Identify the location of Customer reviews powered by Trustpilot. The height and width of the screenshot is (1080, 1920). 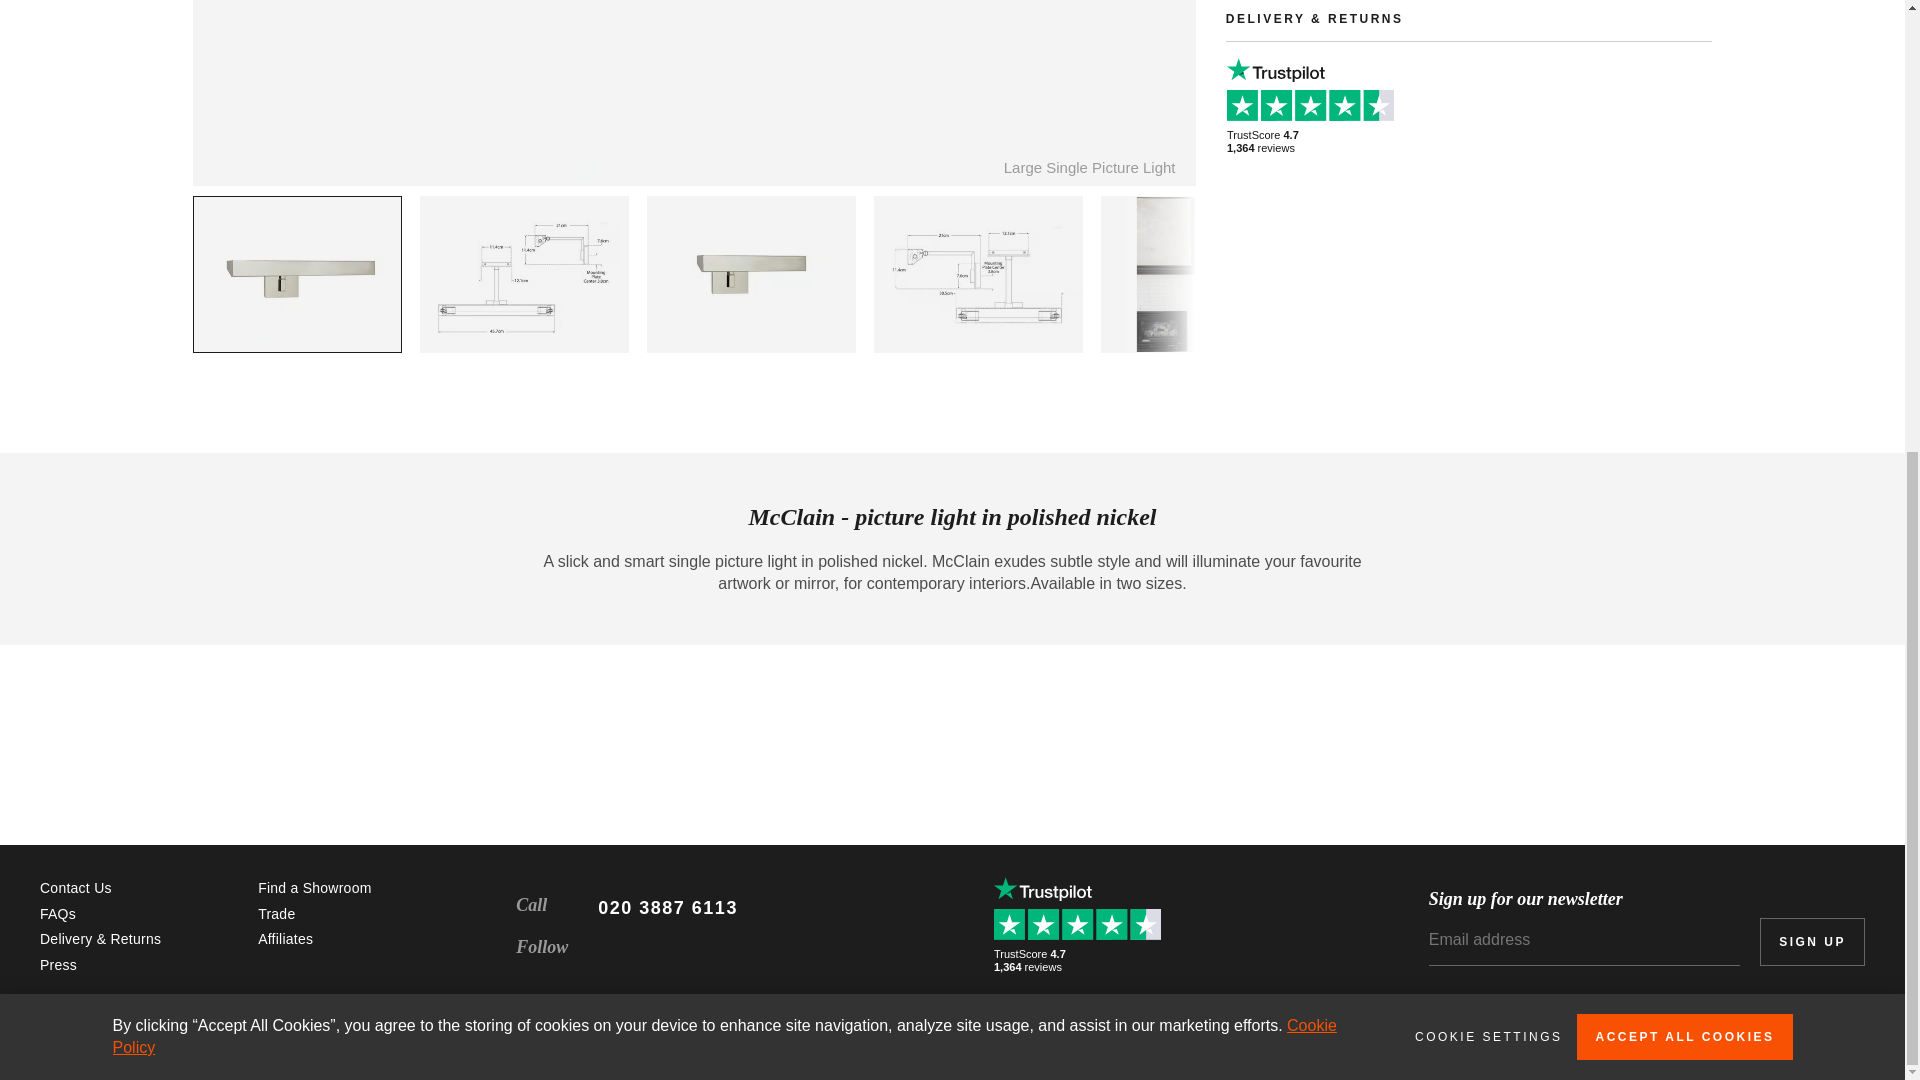
(1316, 92).